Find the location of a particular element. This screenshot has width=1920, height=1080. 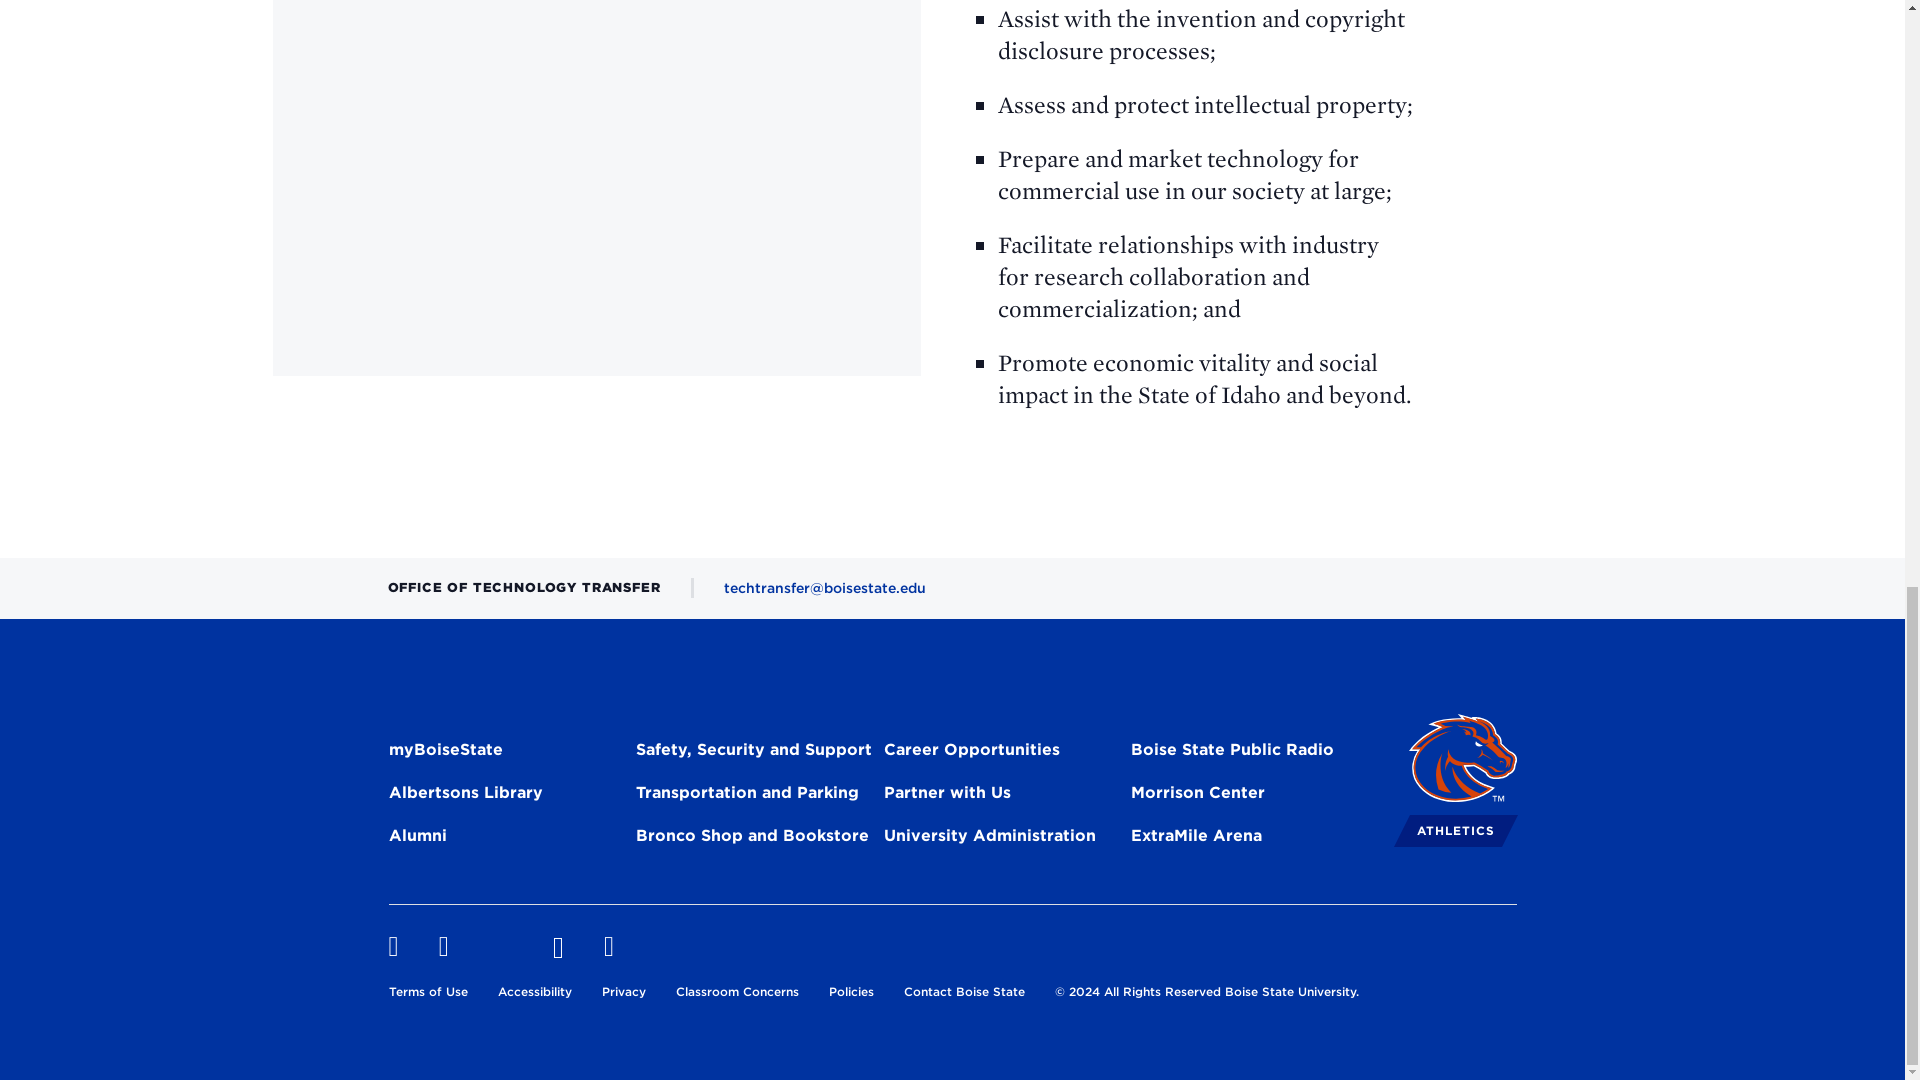

Career Opportunities is located at coordinates (971, 752).